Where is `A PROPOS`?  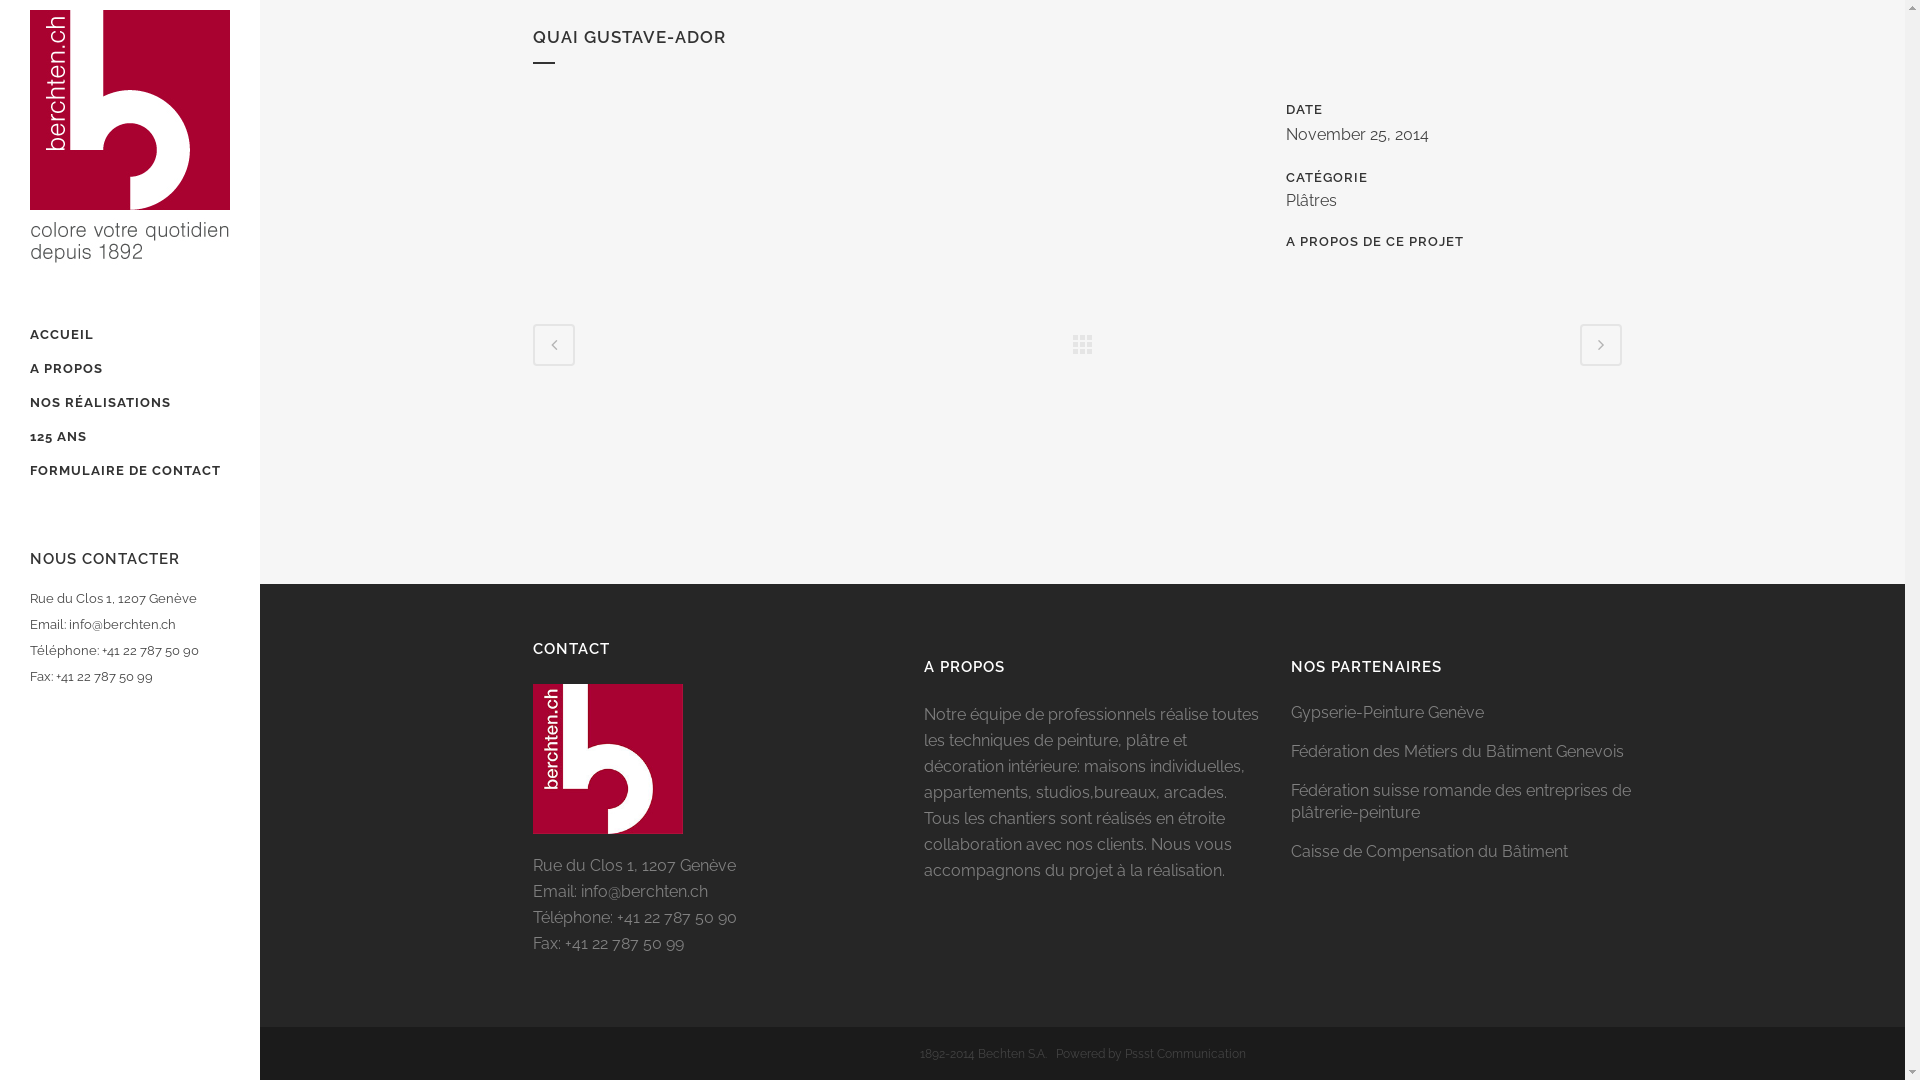
A PROPOS is located at coordinates (130, 369).